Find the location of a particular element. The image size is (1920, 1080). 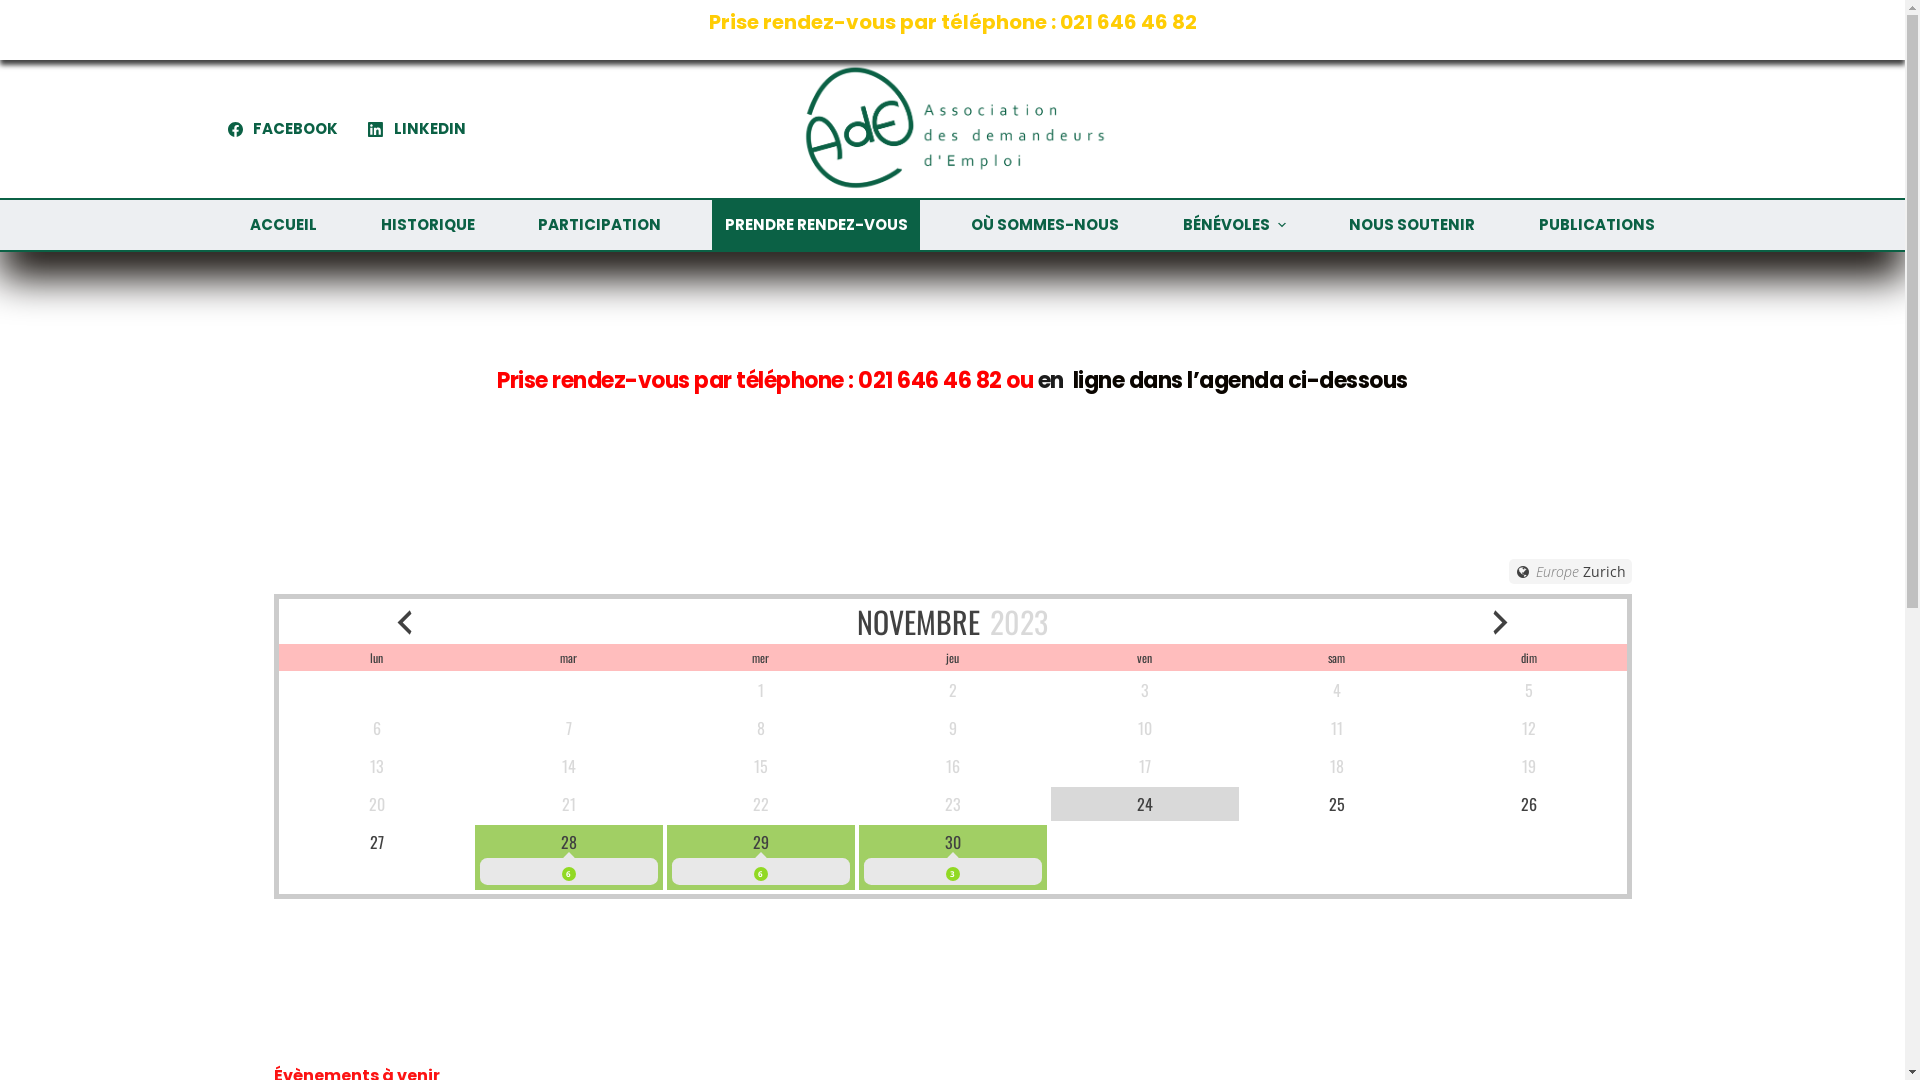

FACEBOOK is located at coordinates (284, 130).